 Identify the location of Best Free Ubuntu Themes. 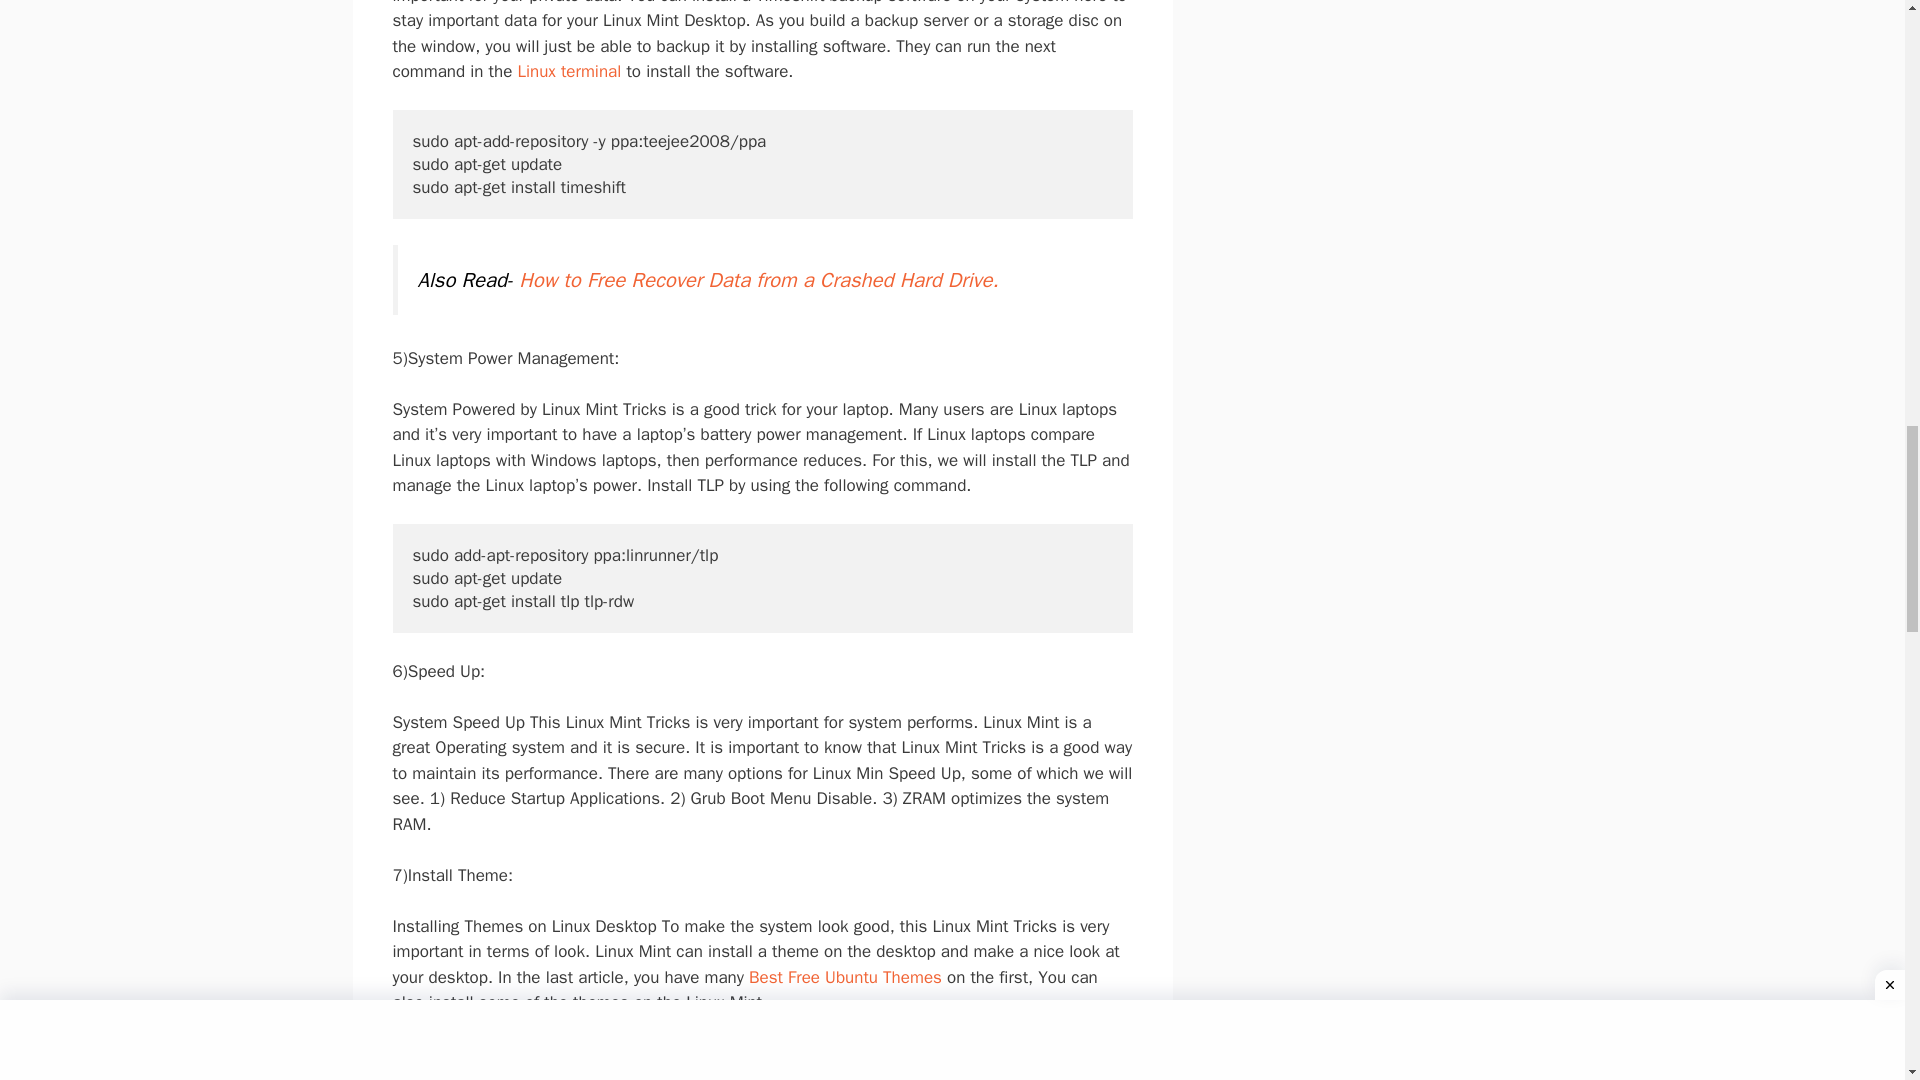
(845, 977).